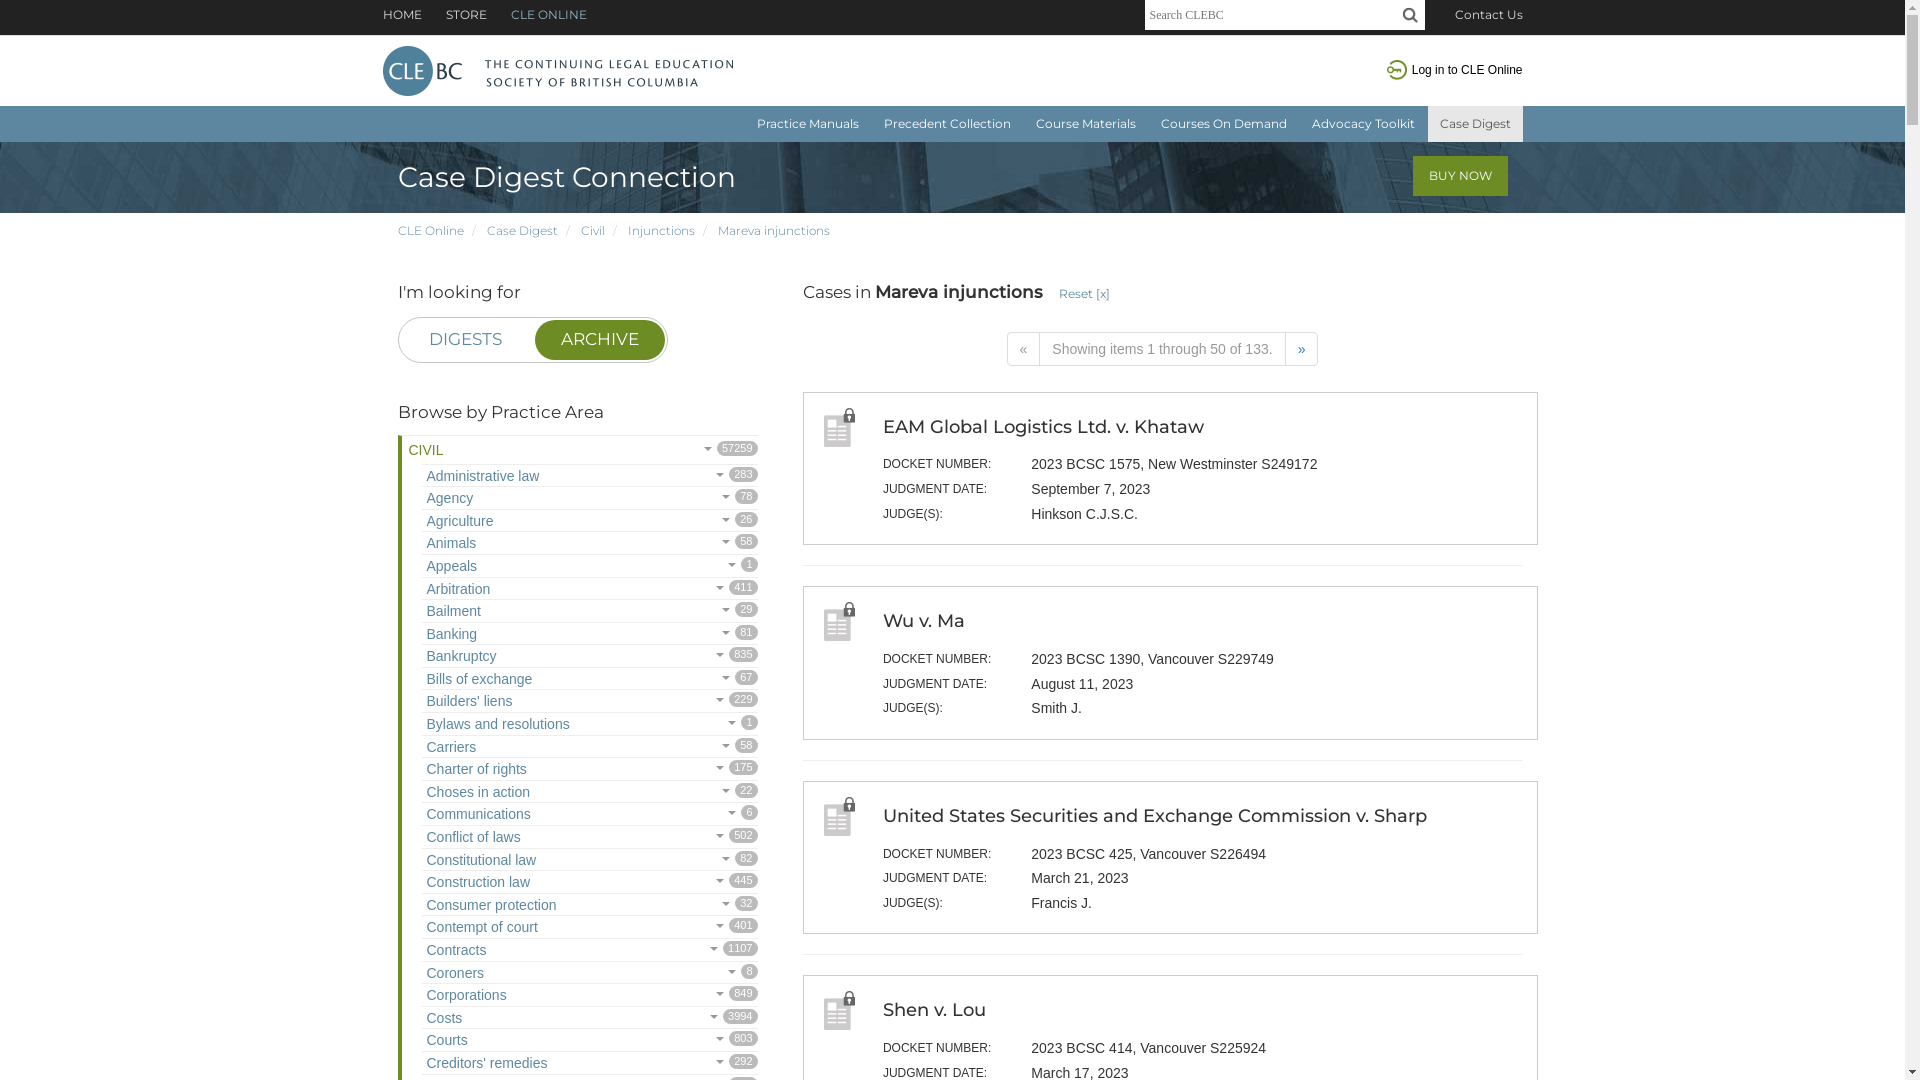  I want to click on Communications, so click(476, 816).